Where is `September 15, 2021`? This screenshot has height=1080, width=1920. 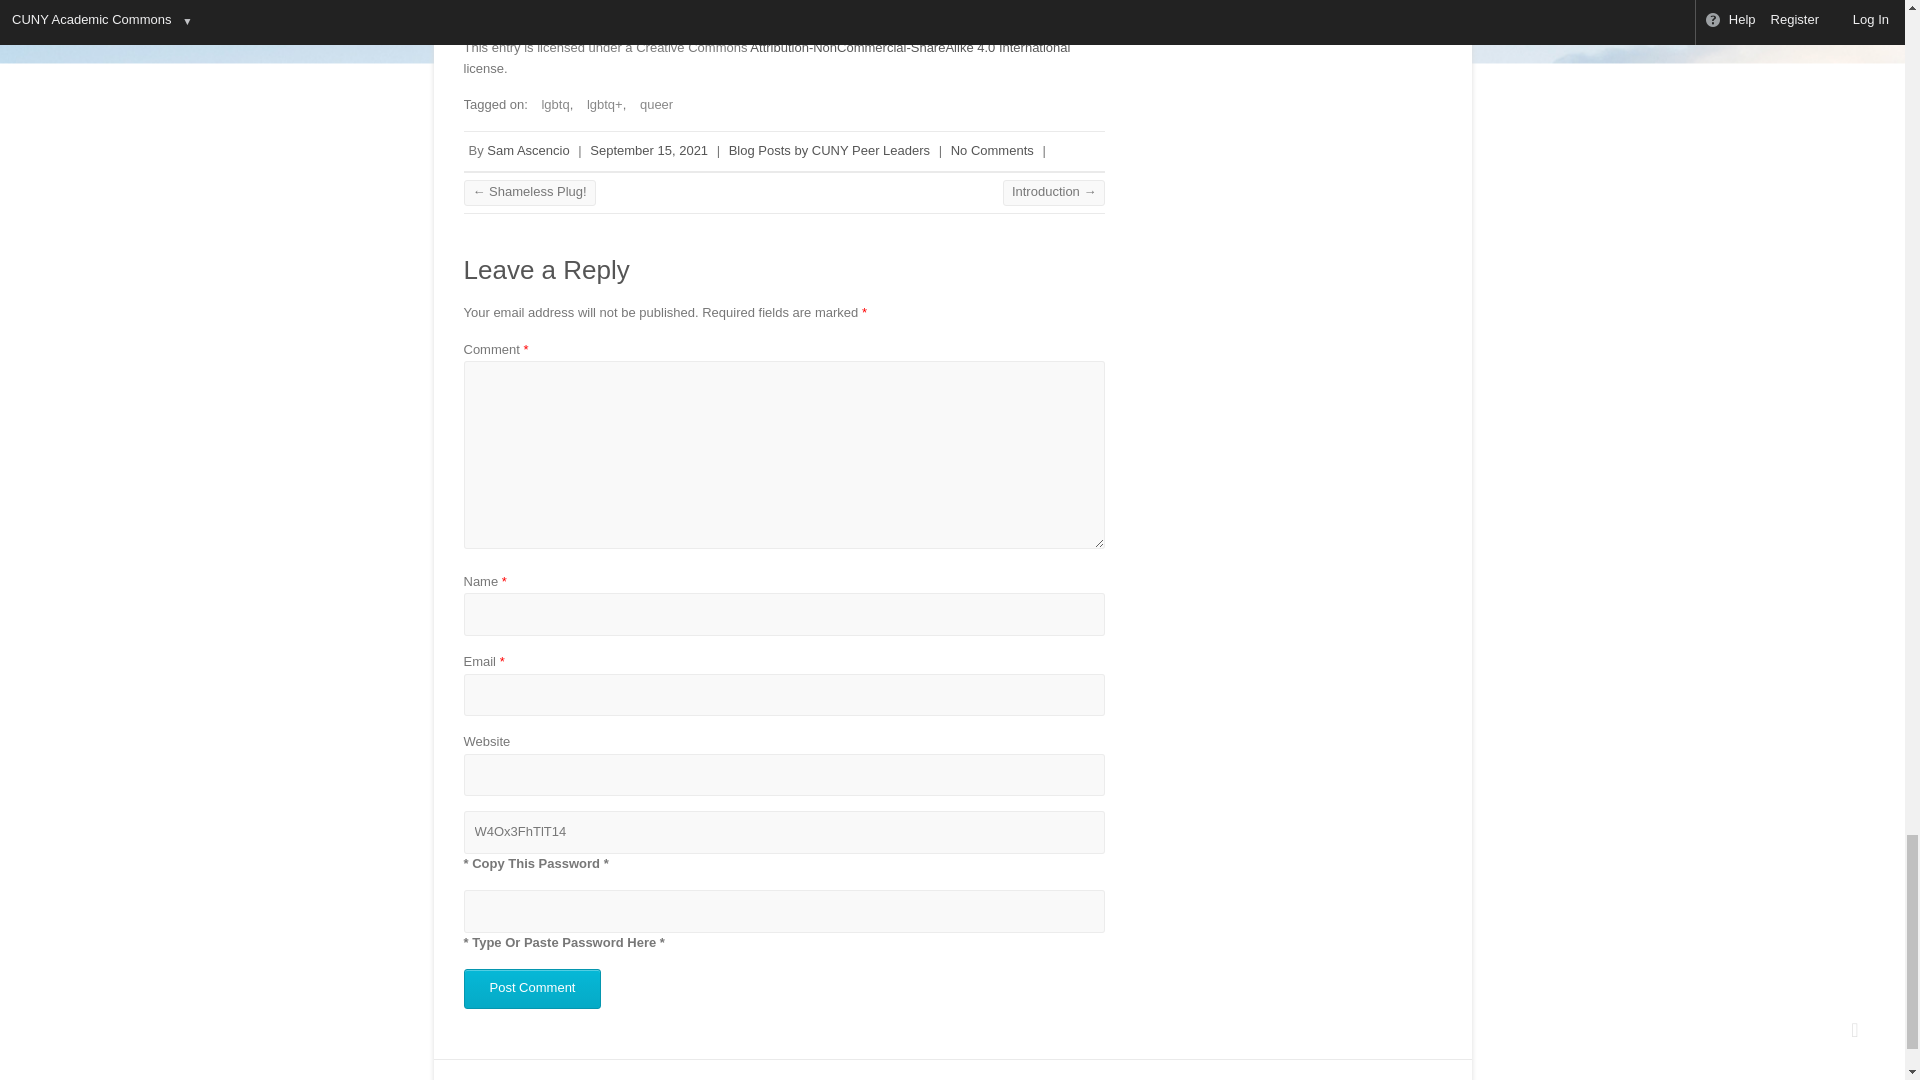 September 15, 2021 is located at coordinates (648, 148).